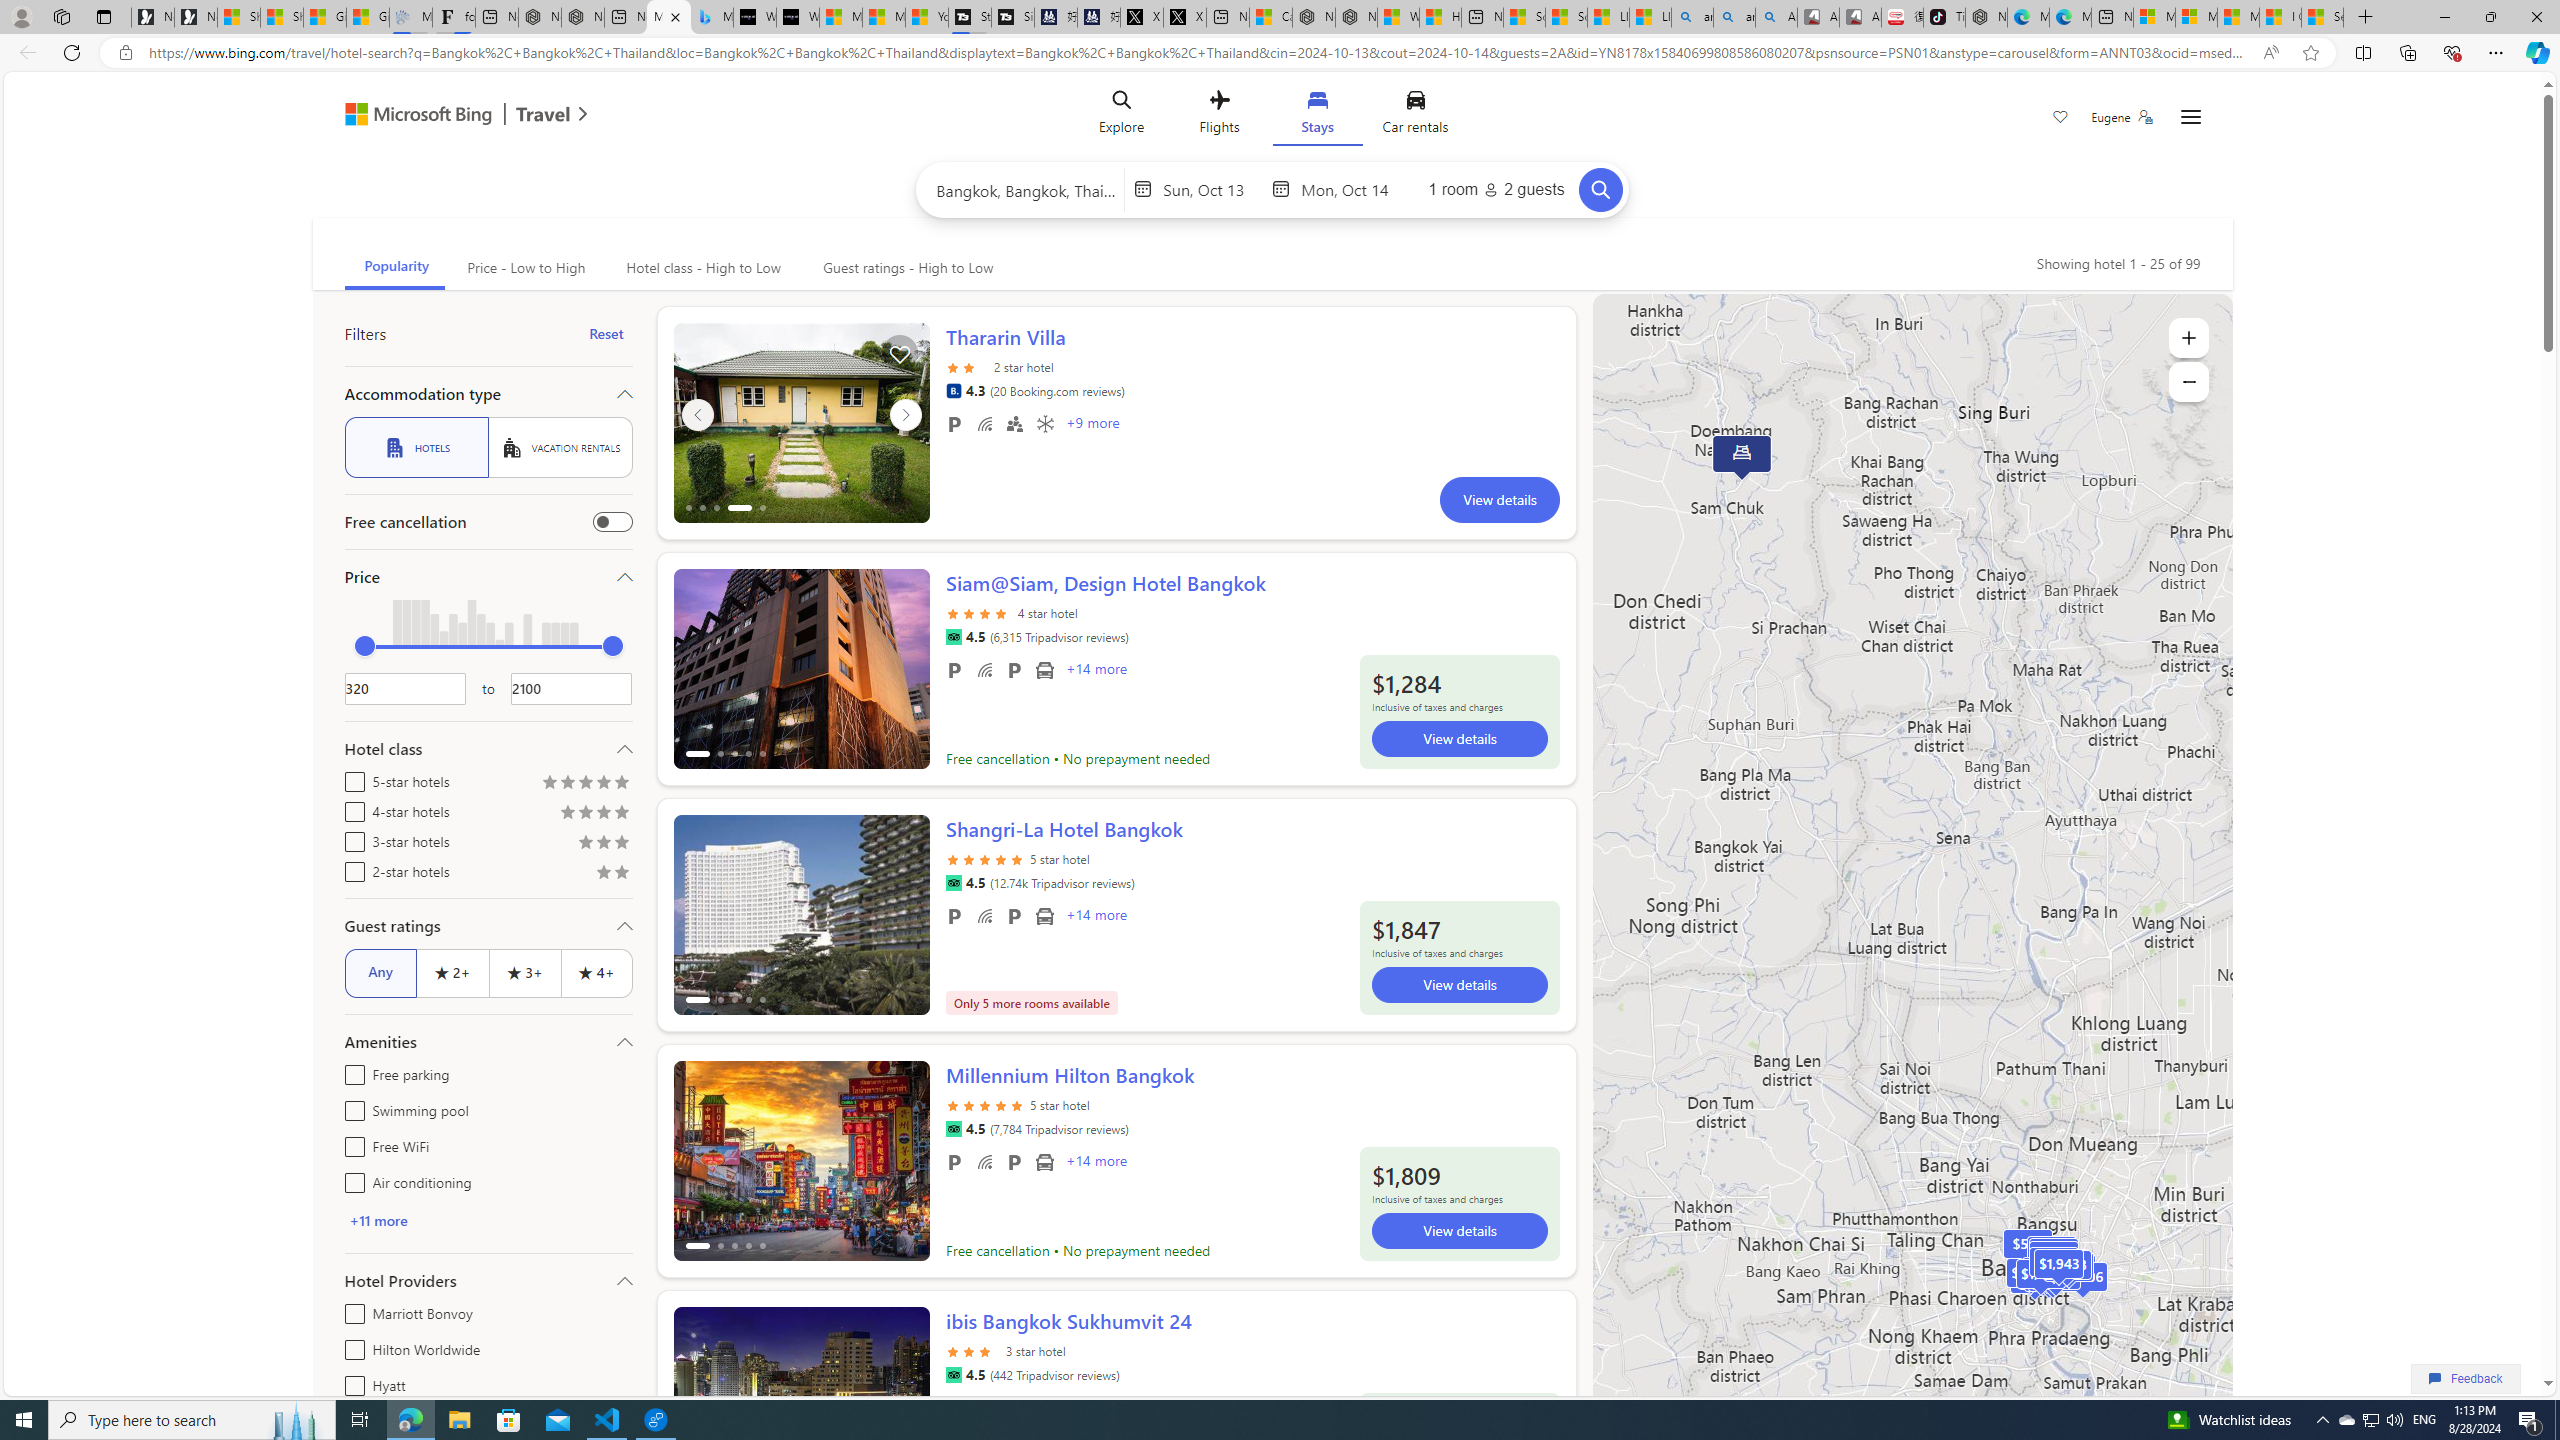  I want to click on Slide 1, so click(801, 1407).